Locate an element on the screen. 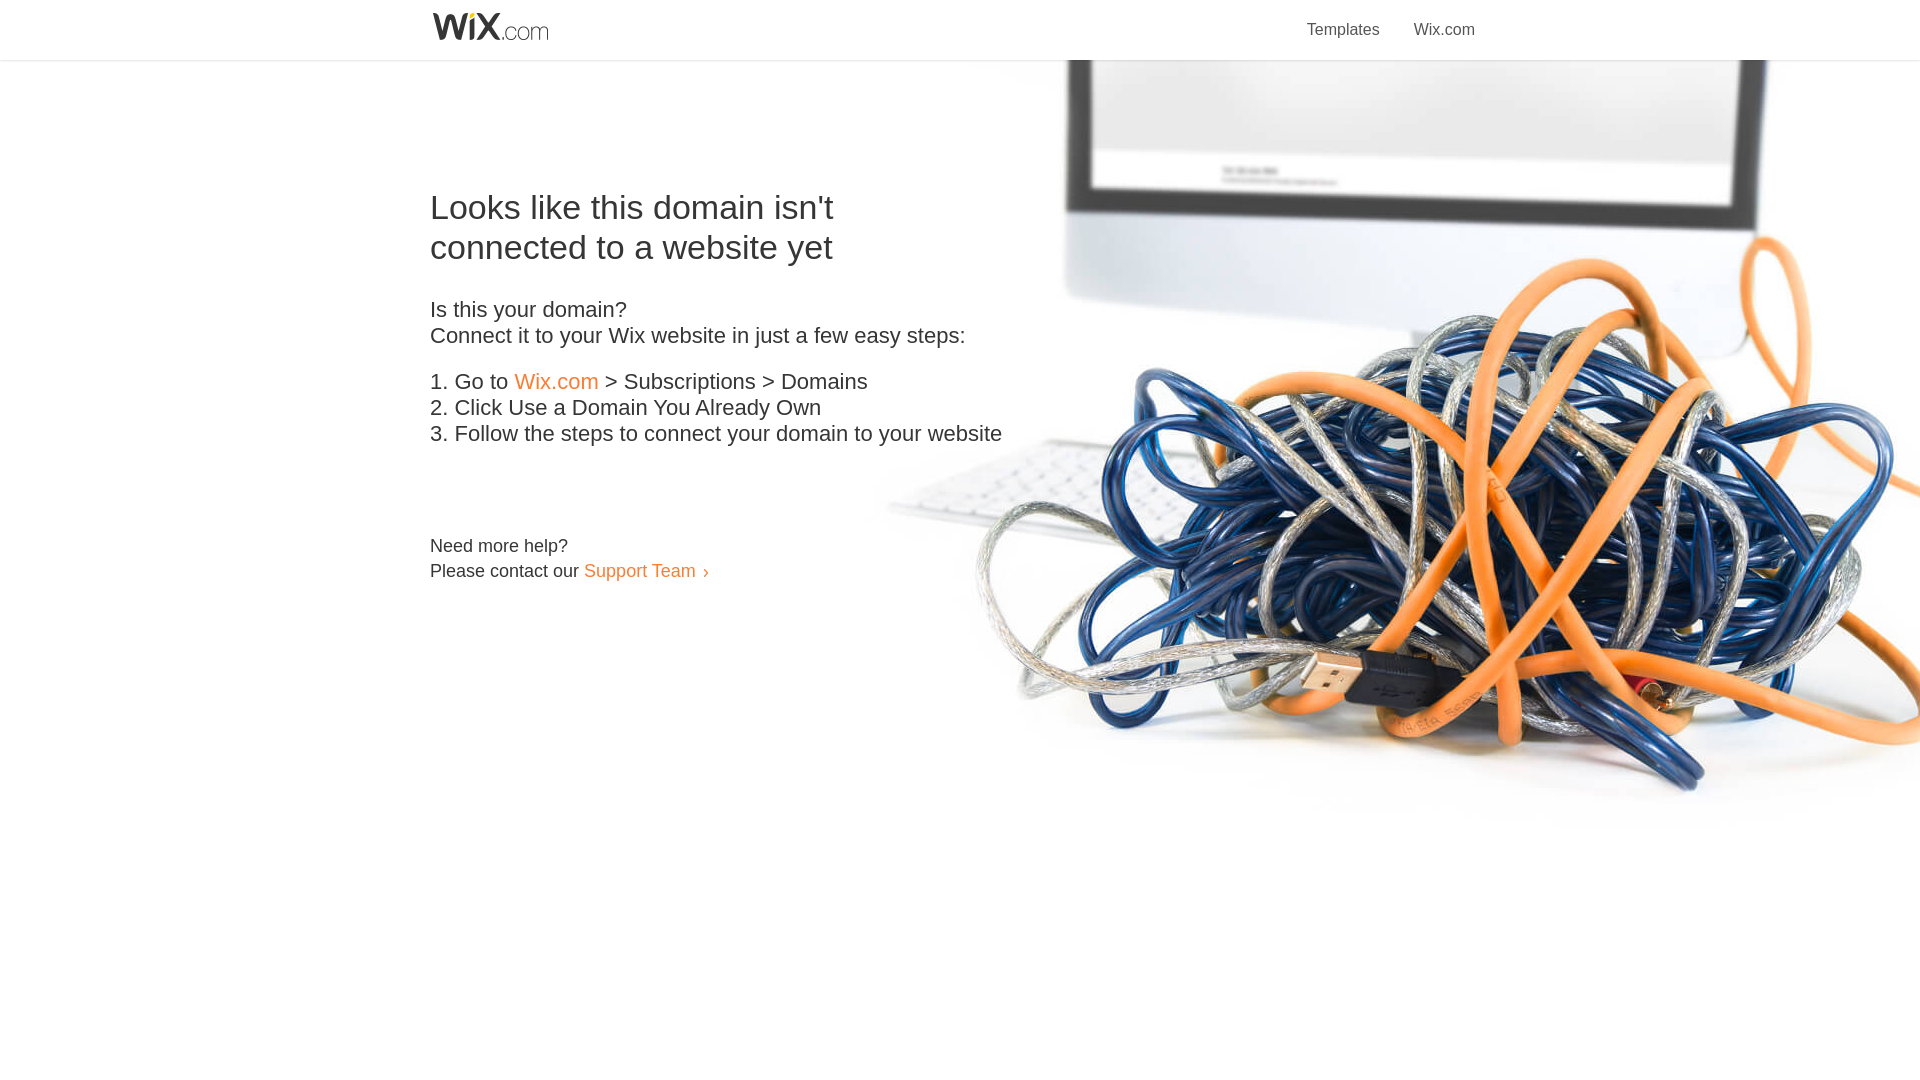  Wix.com is located at coordinates (1444, 18).